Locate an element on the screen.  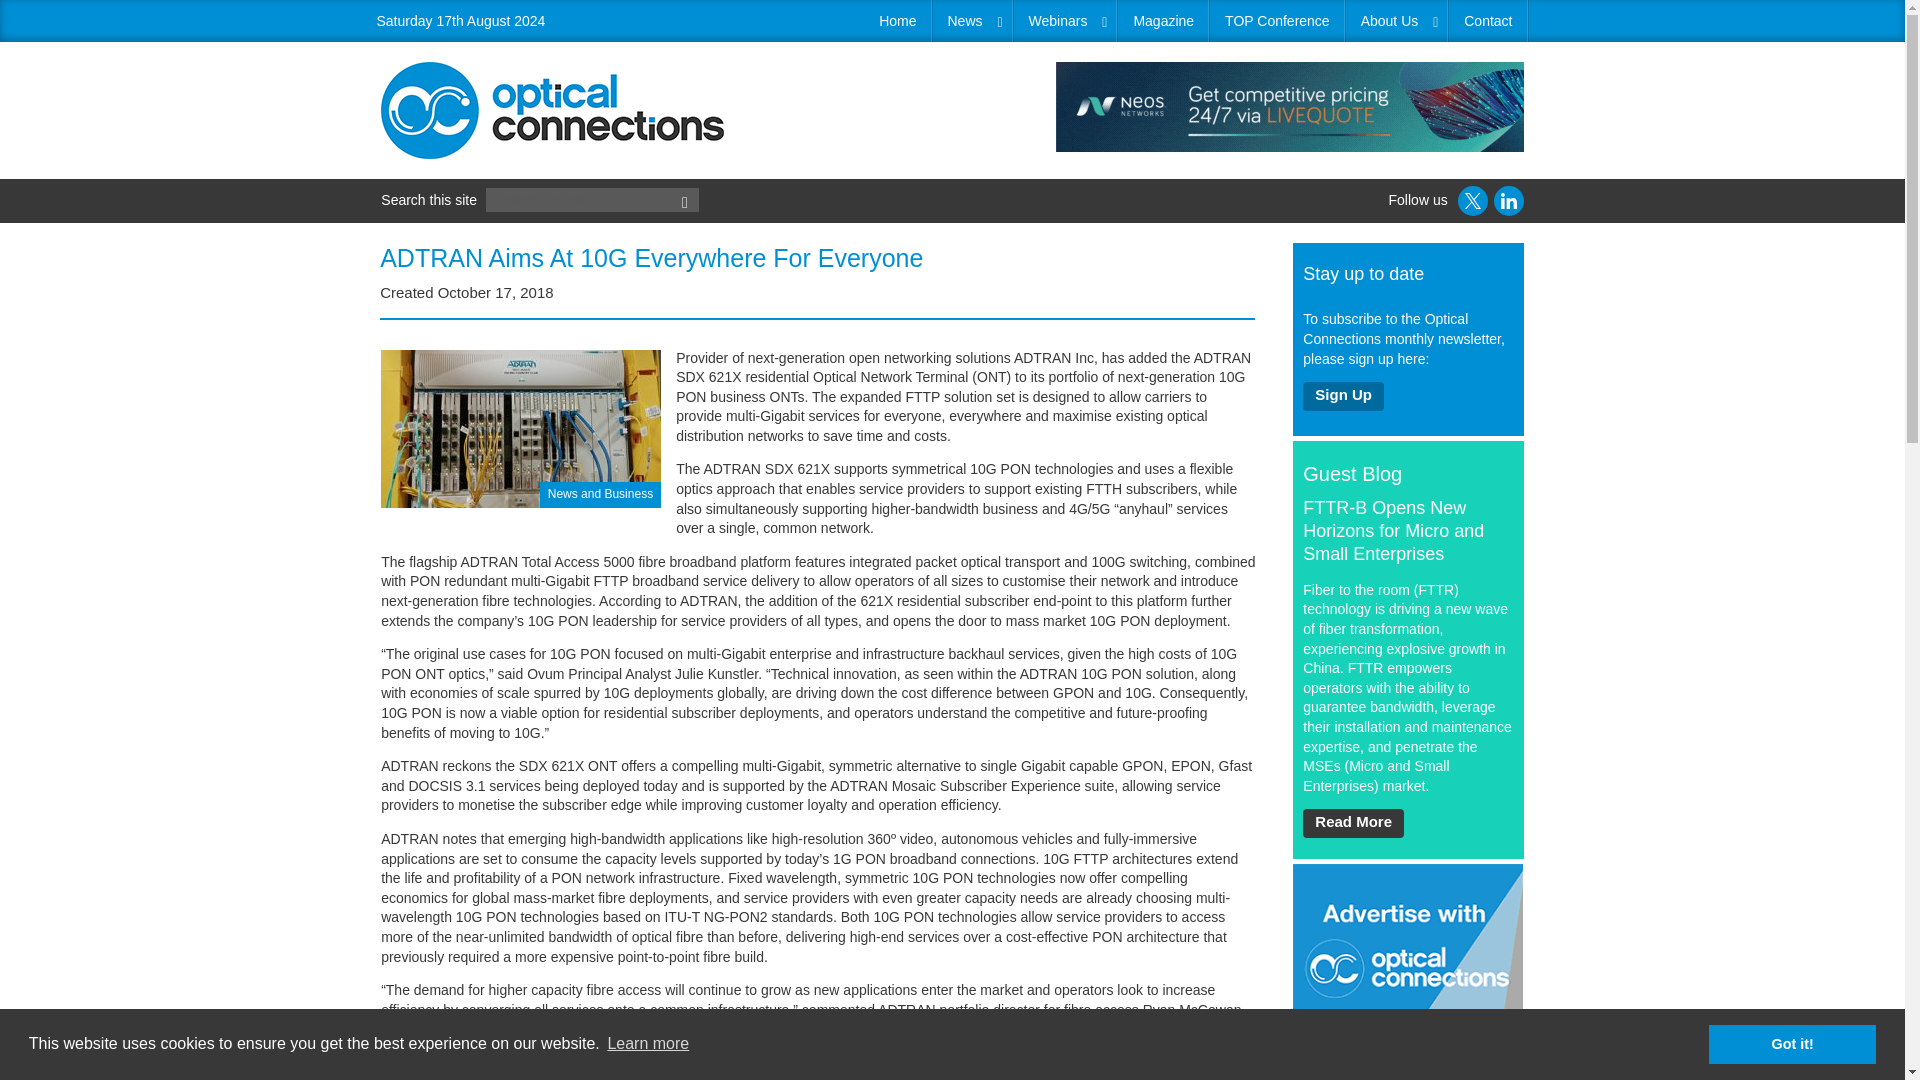
Magazine is located at coordinates (1163, 21).